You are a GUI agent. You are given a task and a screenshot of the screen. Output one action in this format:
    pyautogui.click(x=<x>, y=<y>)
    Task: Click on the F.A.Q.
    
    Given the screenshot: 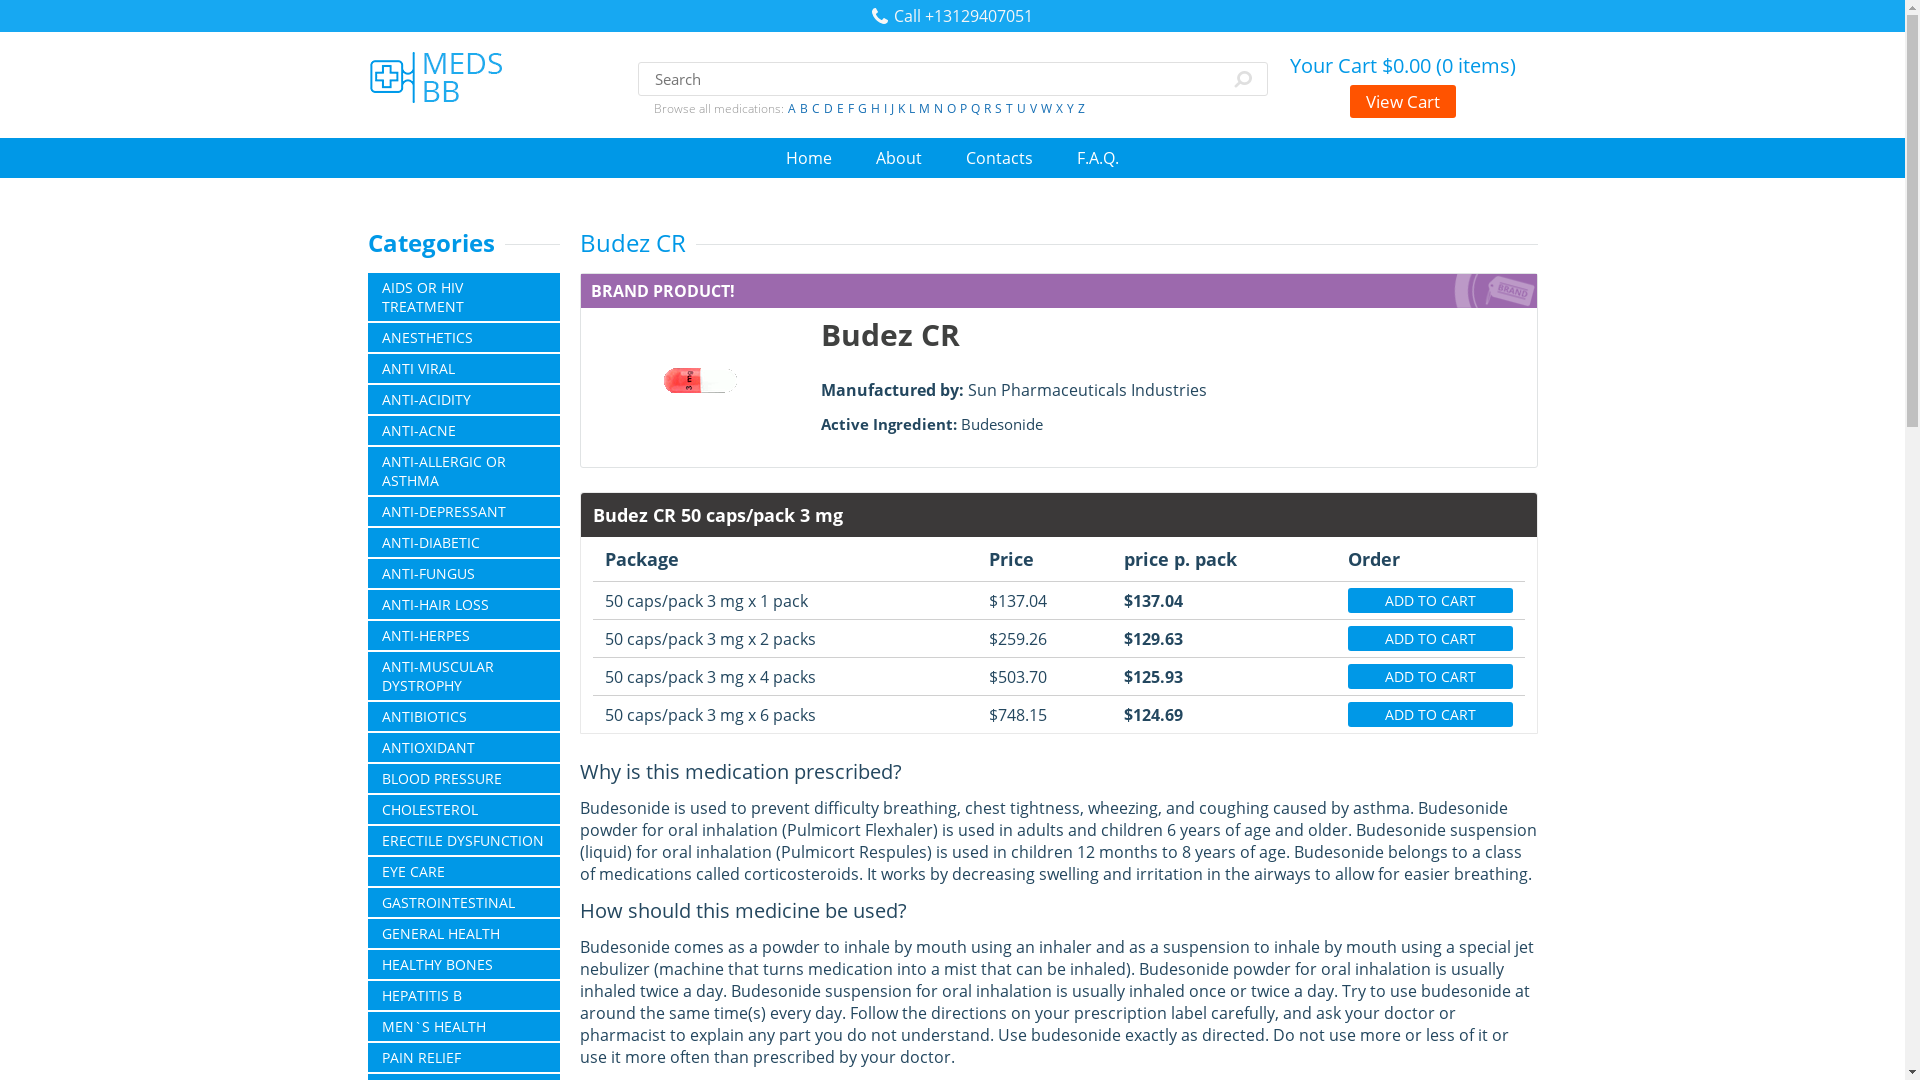 What is the action you would take?
    pyautogui.click(x=1098, y=157)
    